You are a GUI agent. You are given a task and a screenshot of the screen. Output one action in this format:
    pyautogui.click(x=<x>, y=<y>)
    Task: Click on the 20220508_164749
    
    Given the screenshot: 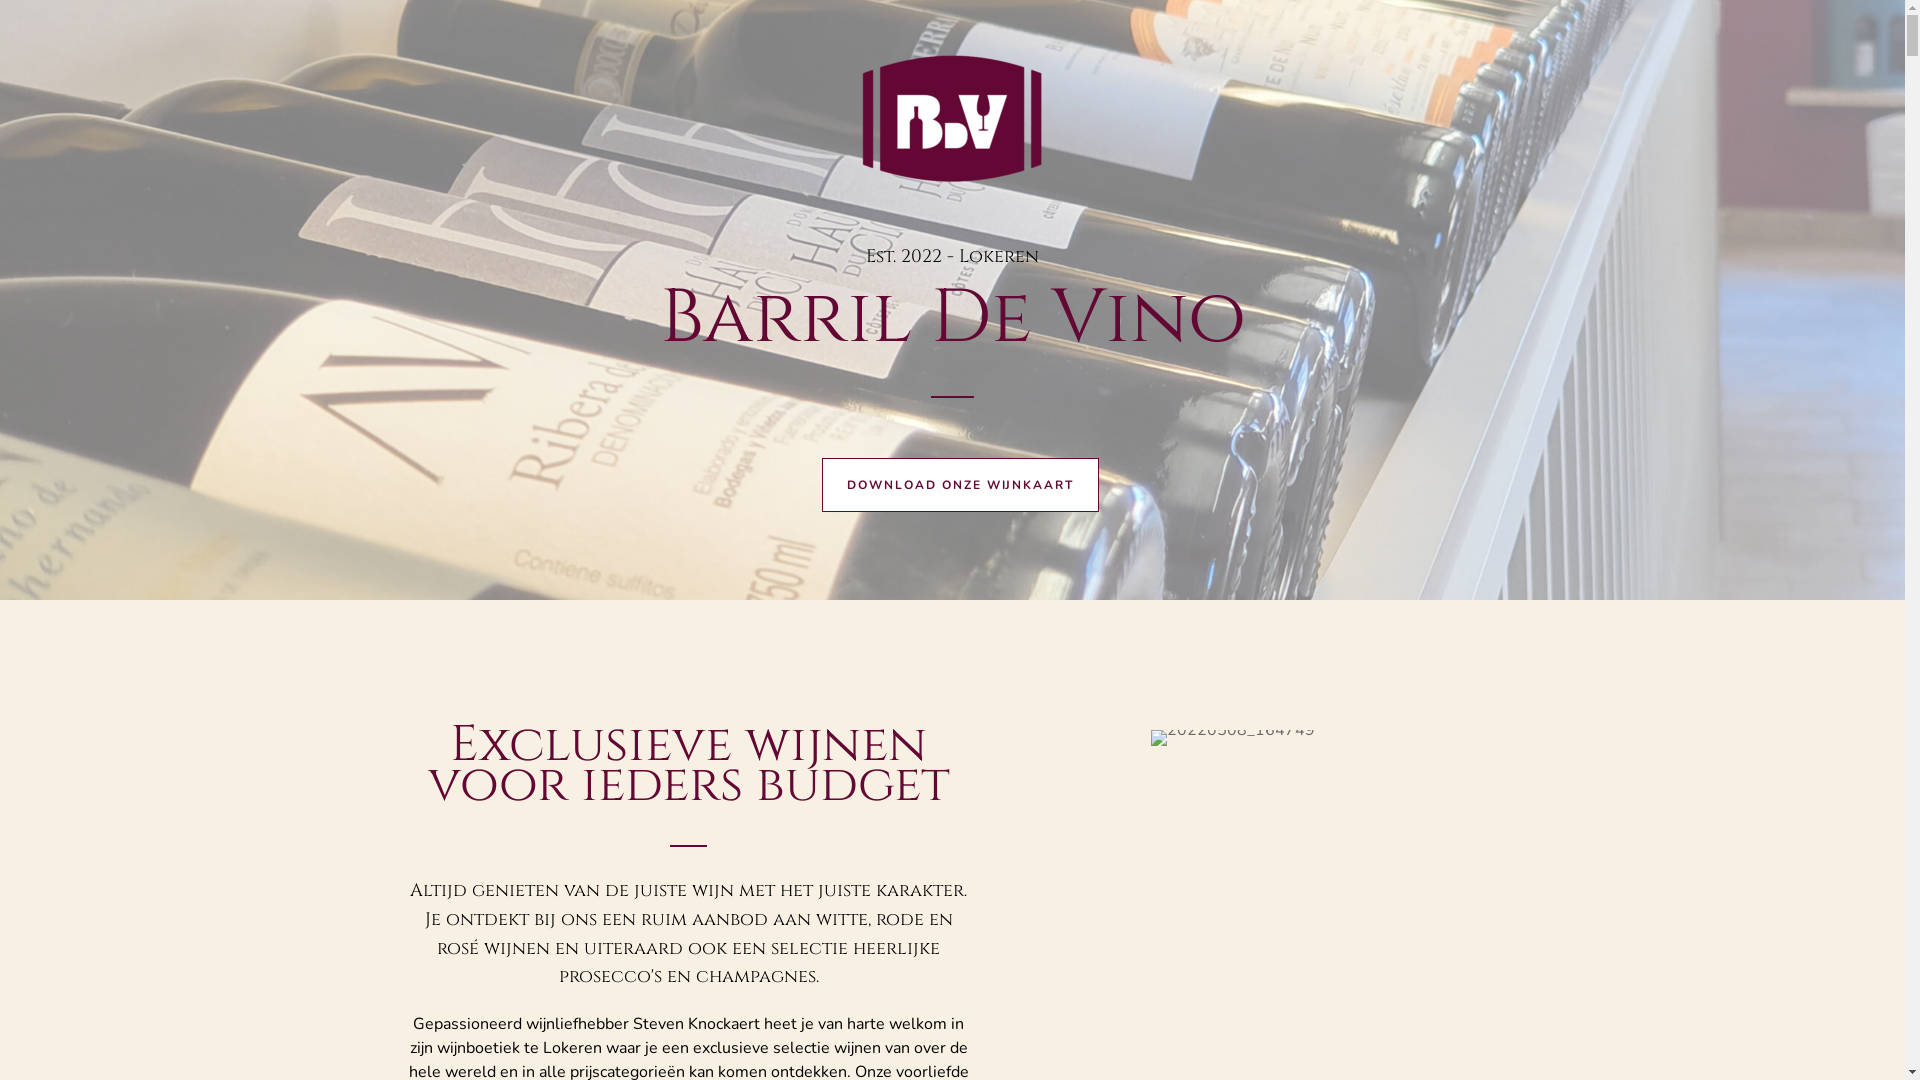 What is the action you would take?
    pyautogui.click(x=1233, y=738)
    